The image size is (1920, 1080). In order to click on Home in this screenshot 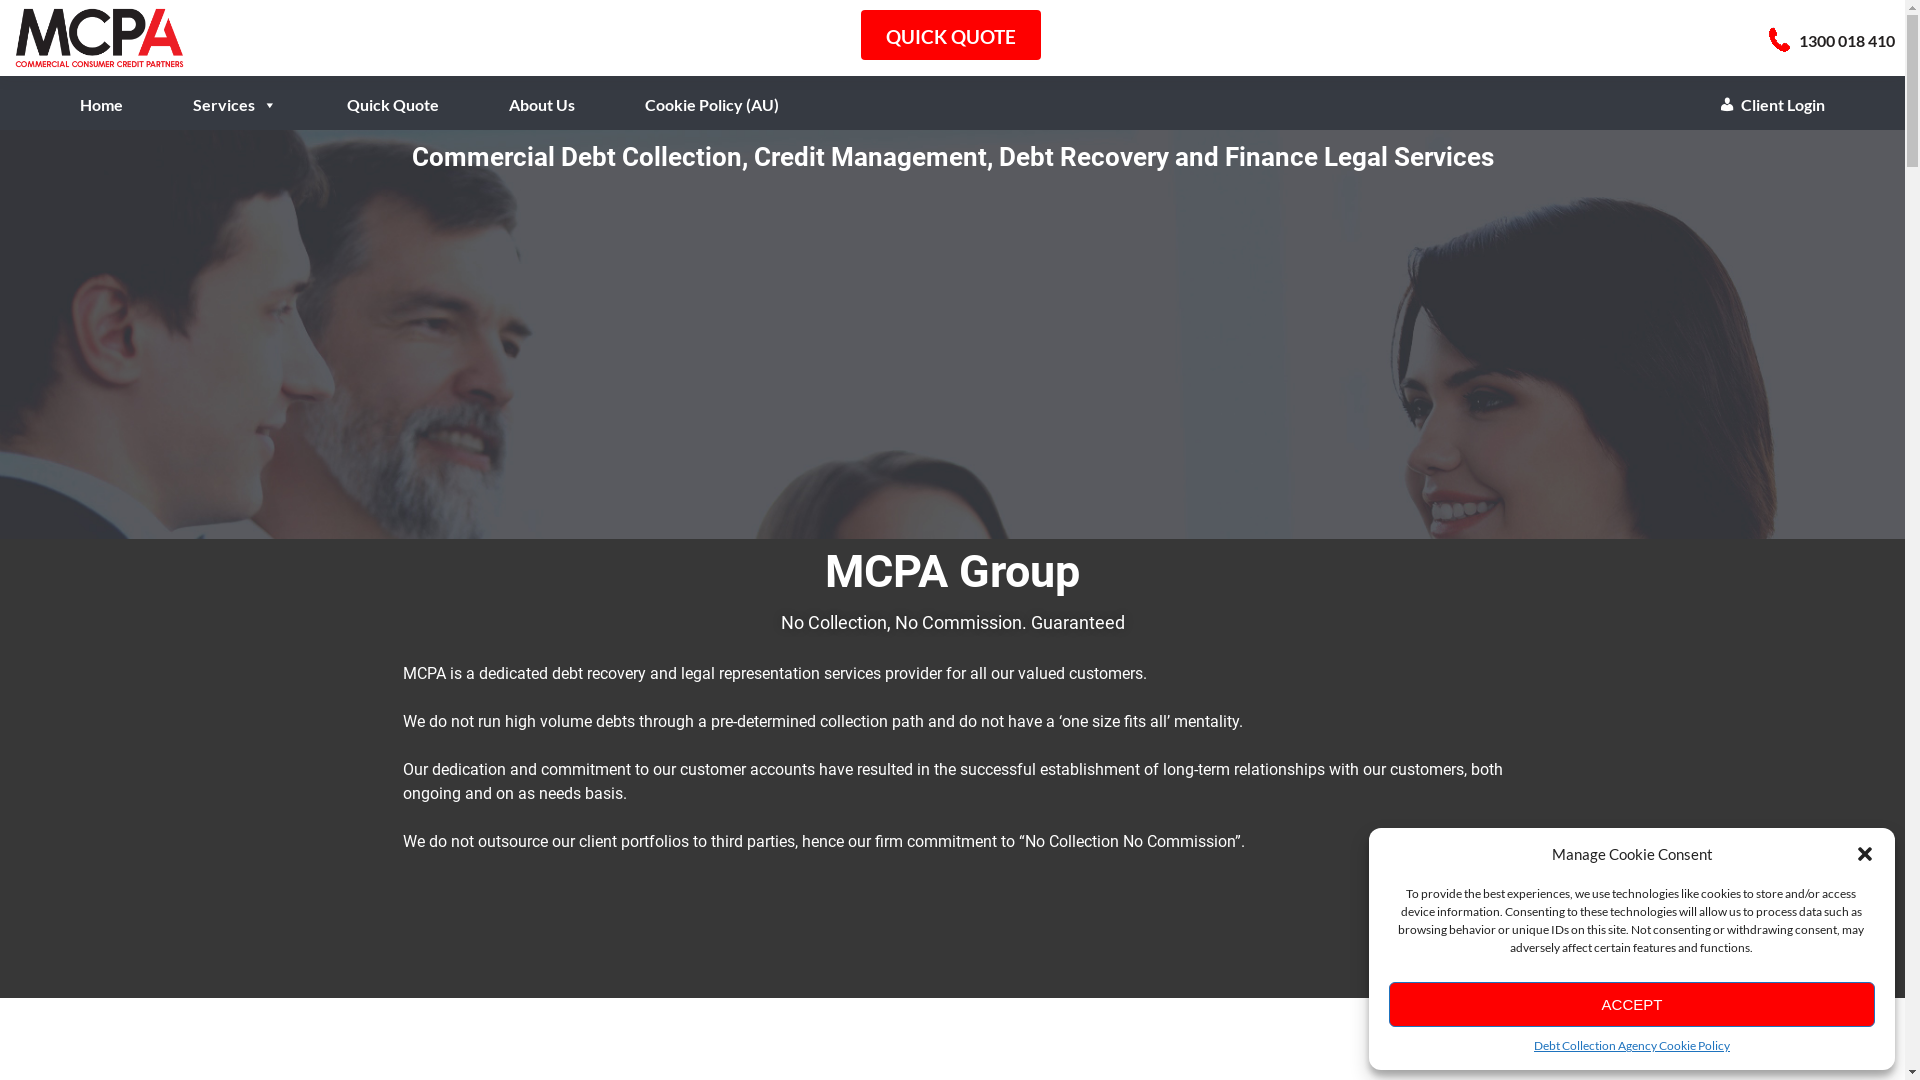, I will do `click(102, 90)`.